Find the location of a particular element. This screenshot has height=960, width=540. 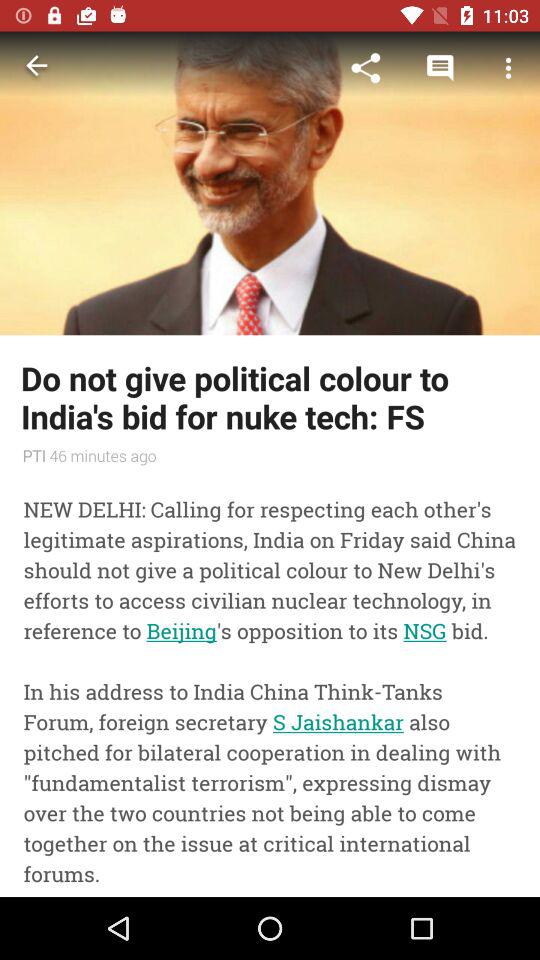

open icon below pti 46 minutes item is located at coordinates (270, 684).